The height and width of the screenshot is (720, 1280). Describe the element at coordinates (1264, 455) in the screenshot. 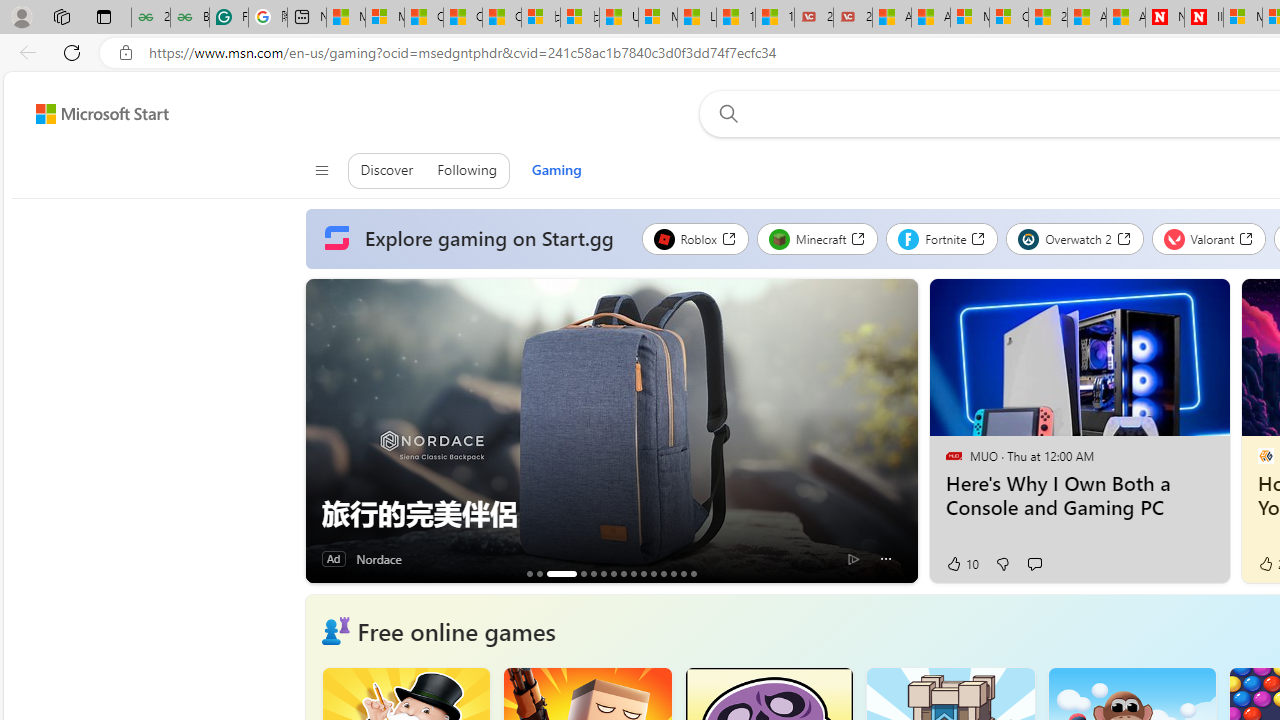

I see `HowToGeek` at that location.